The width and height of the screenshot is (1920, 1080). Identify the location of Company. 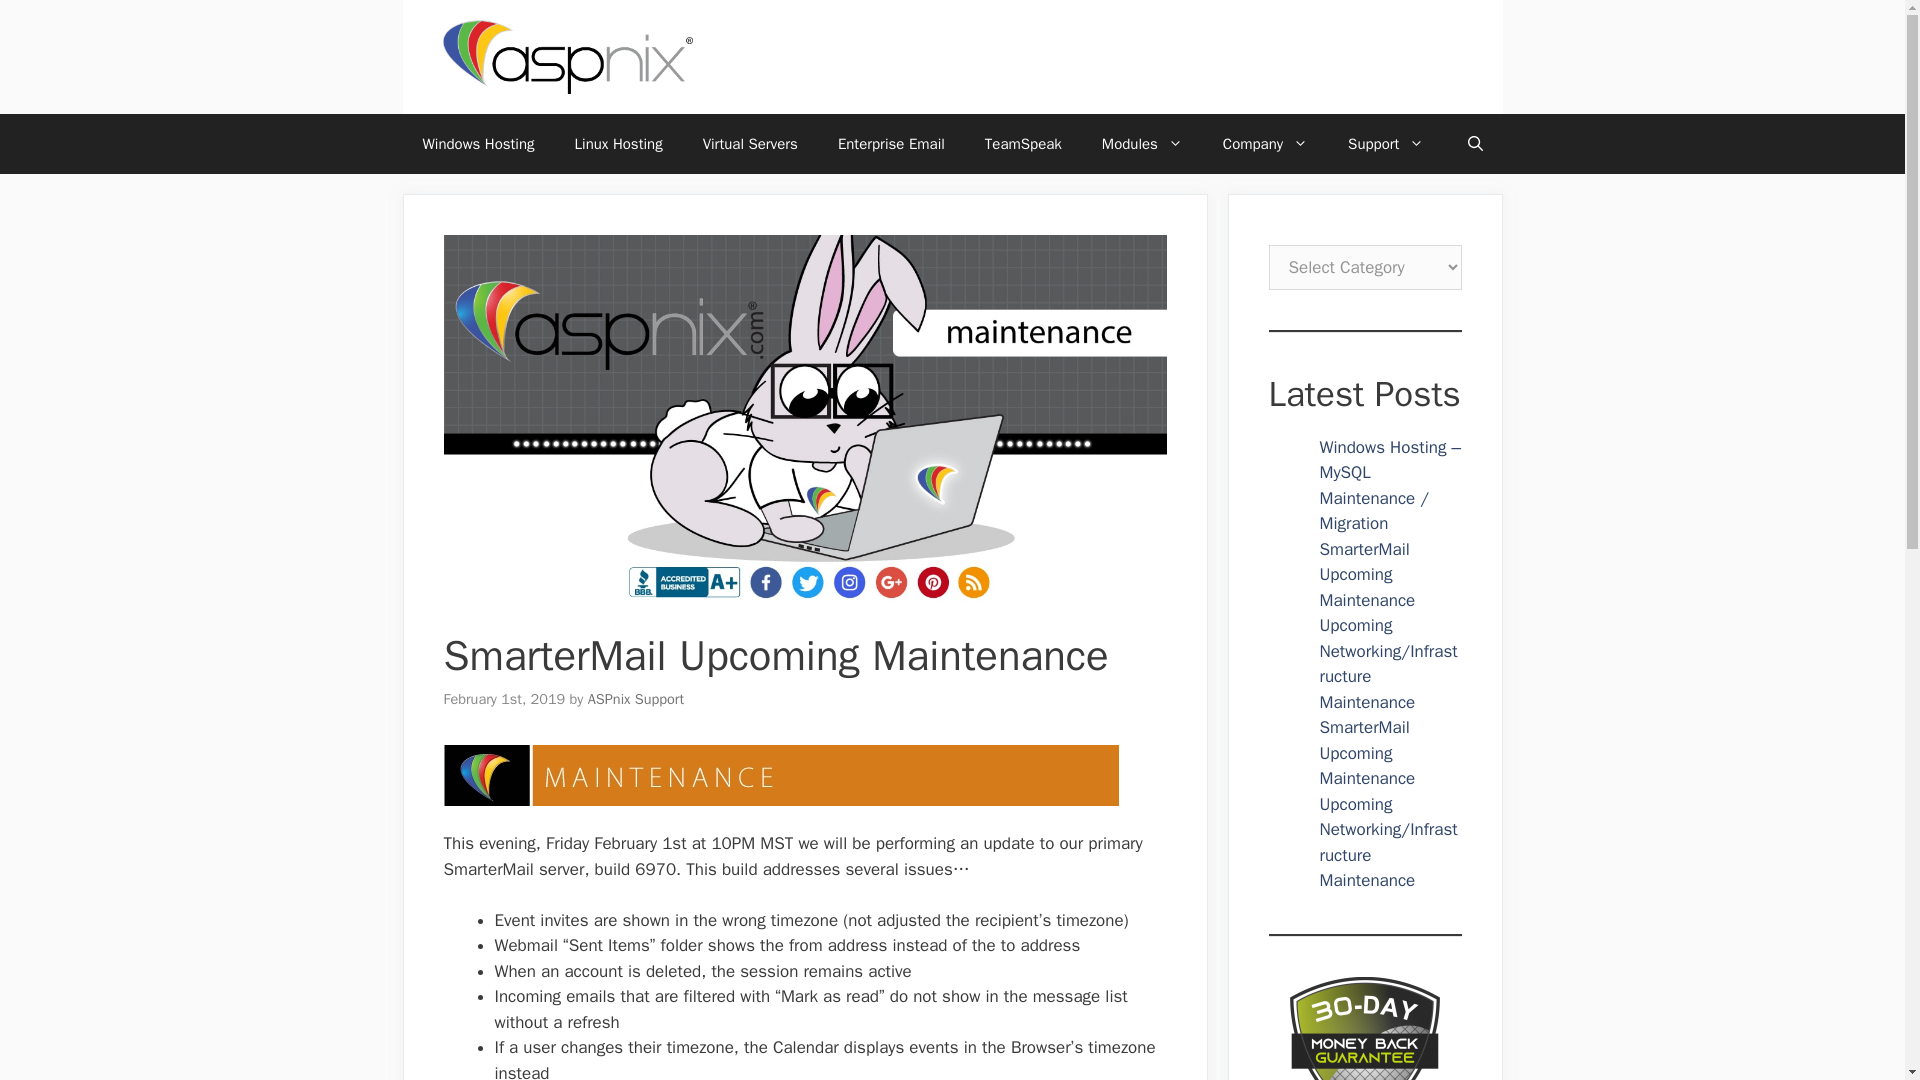
(1266, 144).